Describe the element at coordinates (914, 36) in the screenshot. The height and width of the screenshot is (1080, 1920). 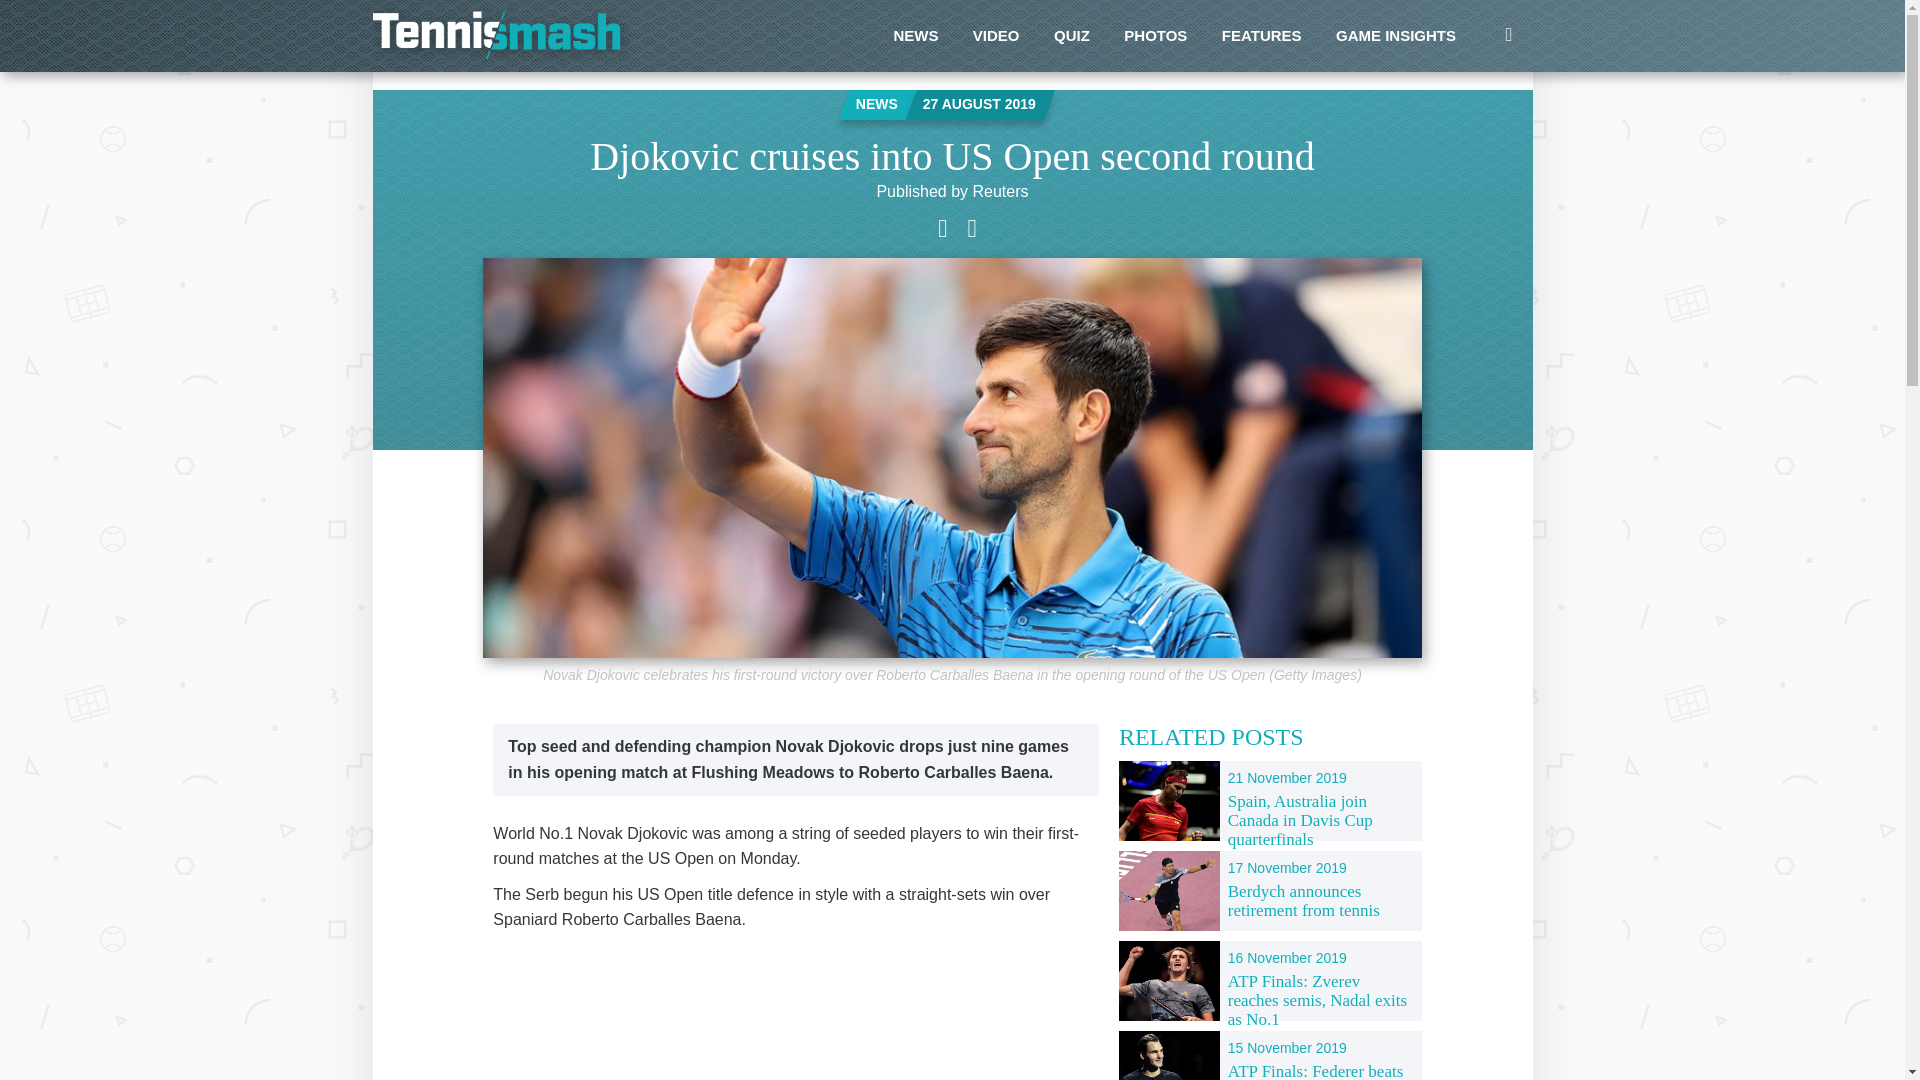
I see `NEWS` at that location.